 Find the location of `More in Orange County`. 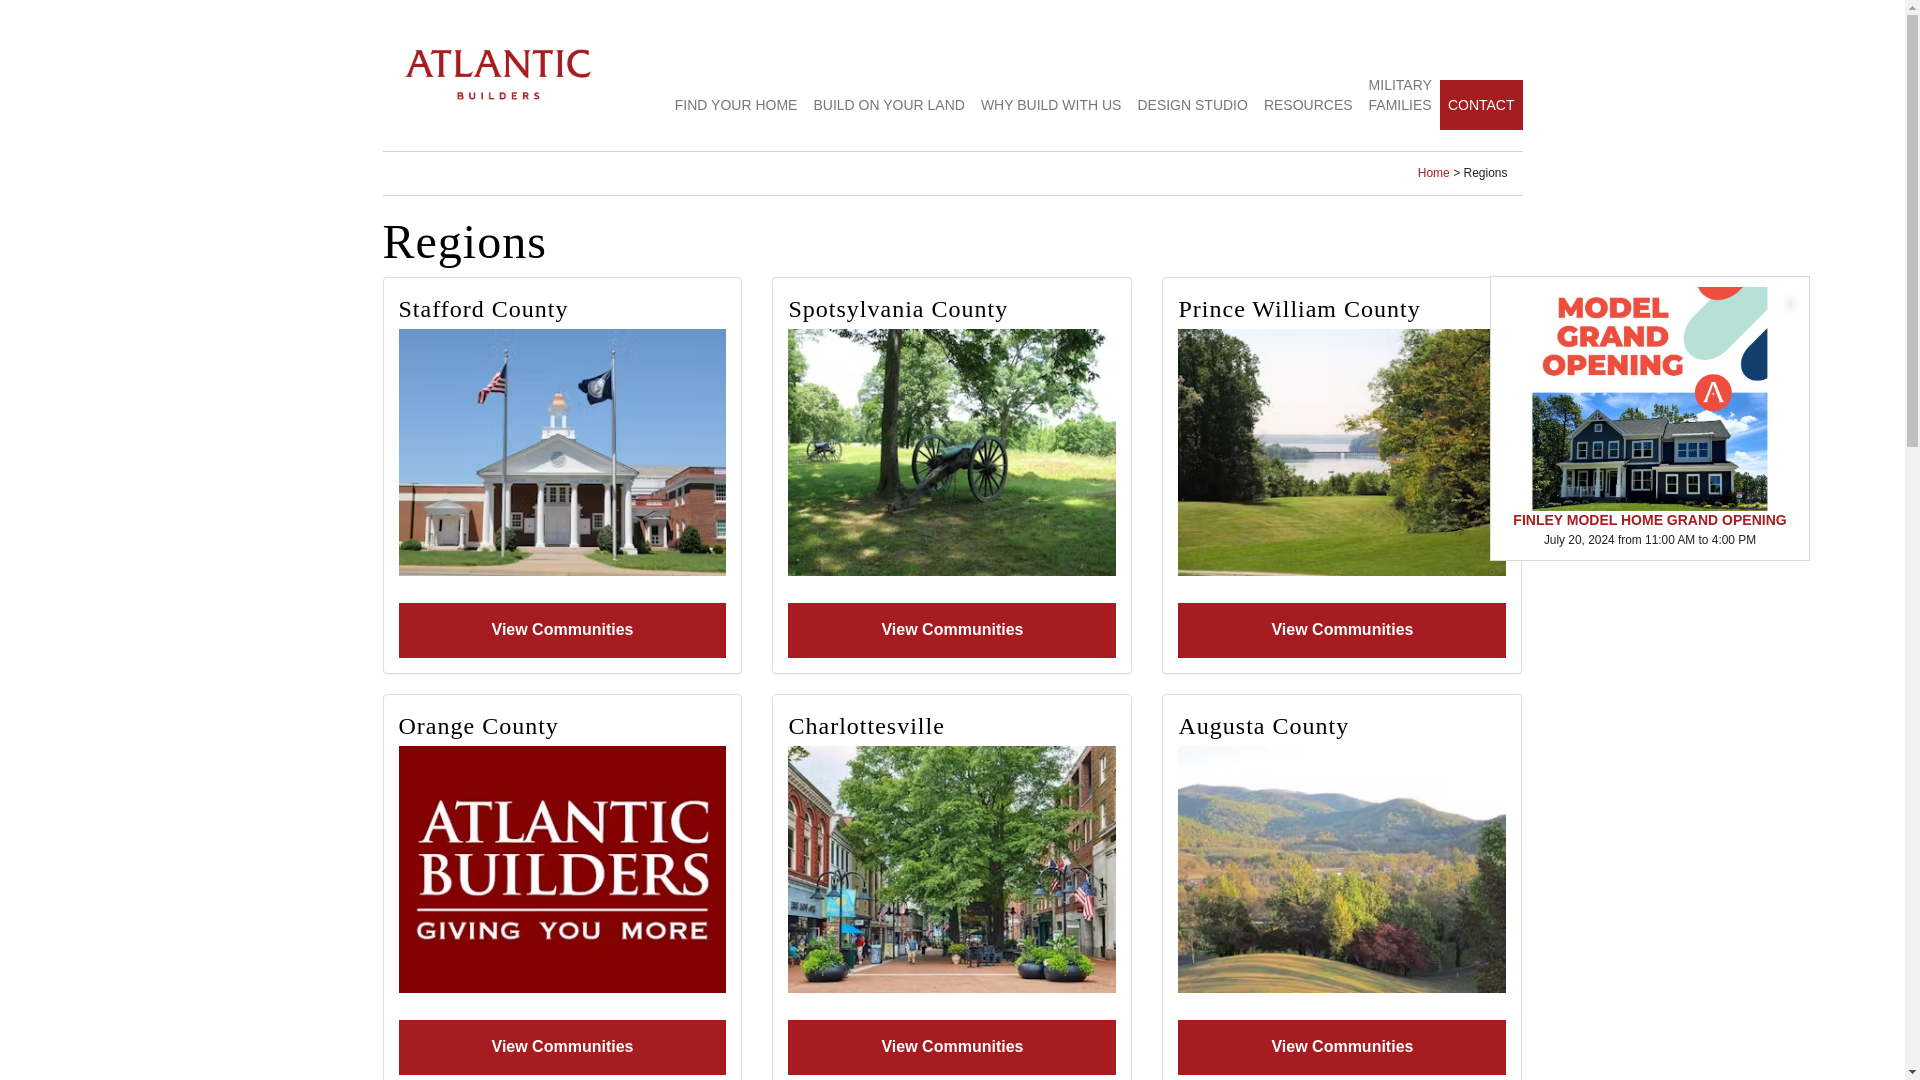

More in Orange County is located at coordinates (561, 869).